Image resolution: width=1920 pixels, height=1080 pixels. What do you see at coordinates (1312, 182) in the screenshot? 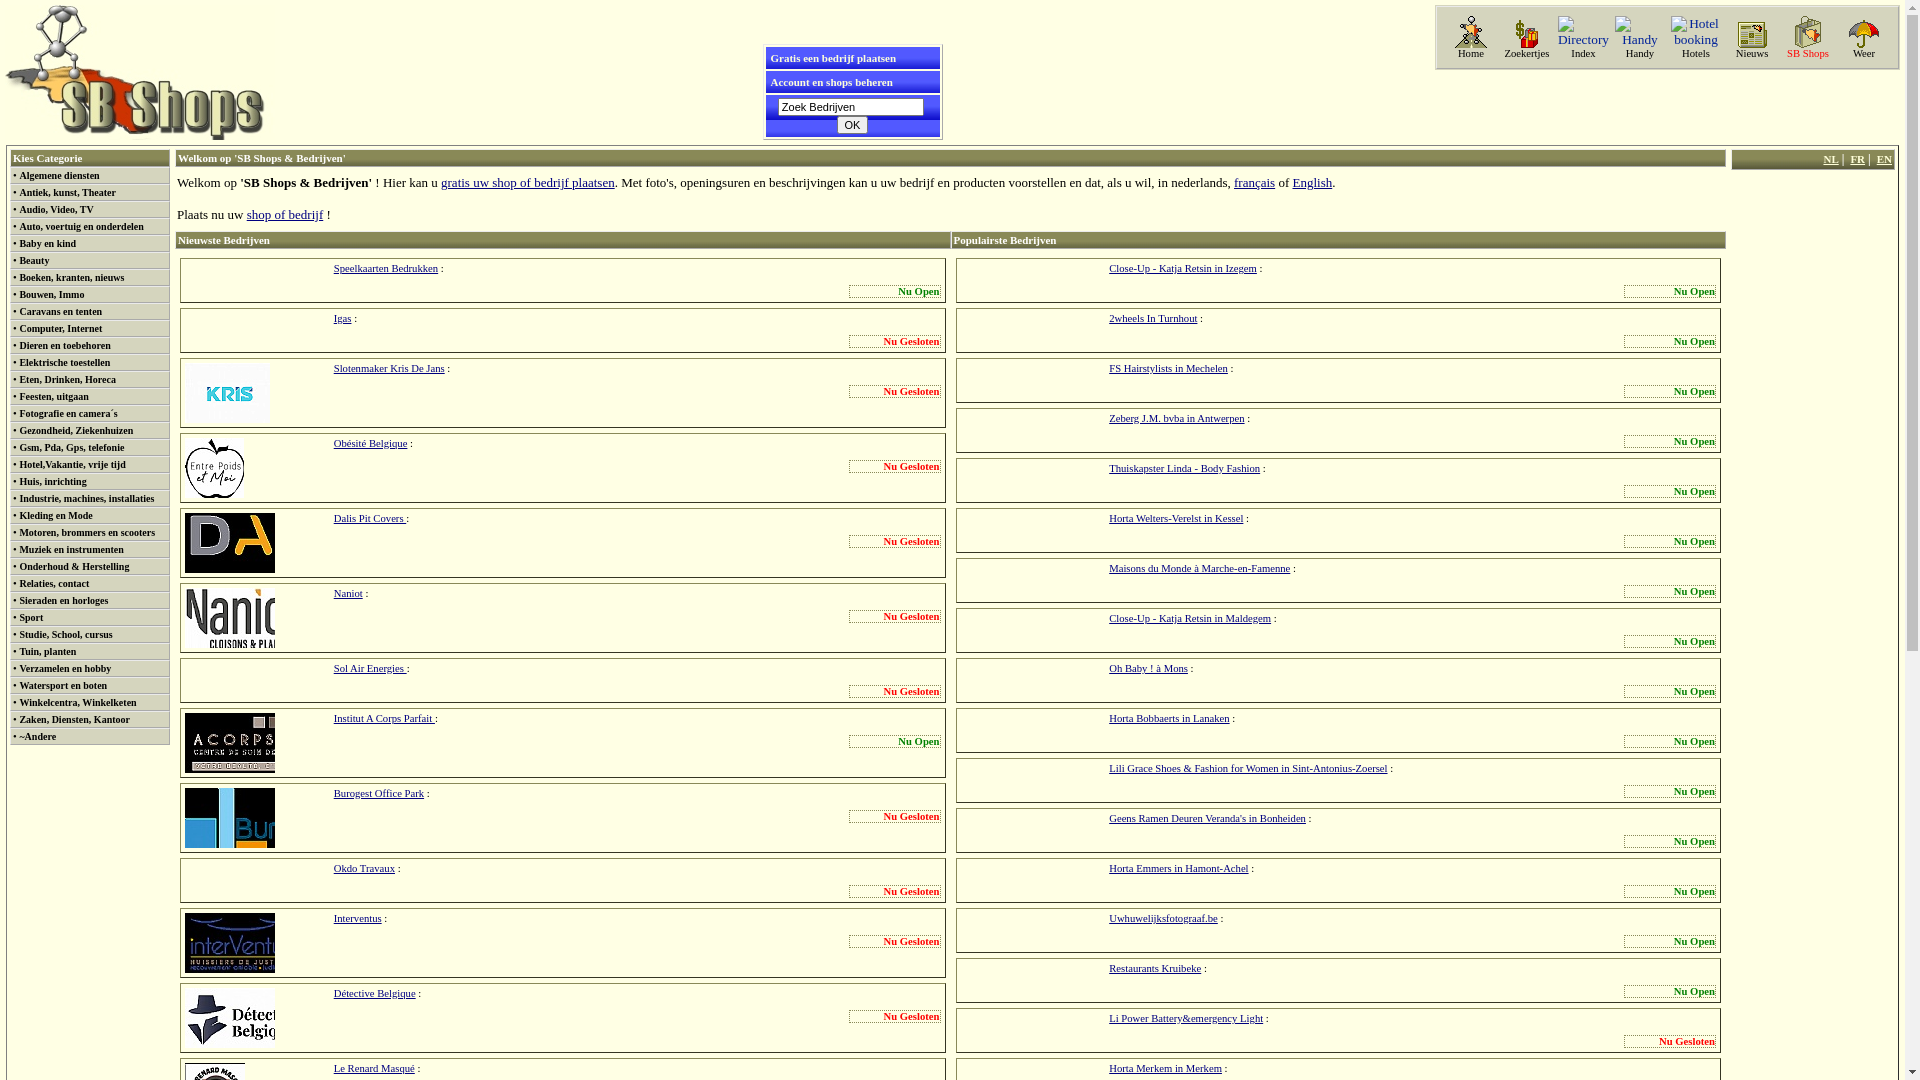
I see `English` at bounding box center [1312, 182].